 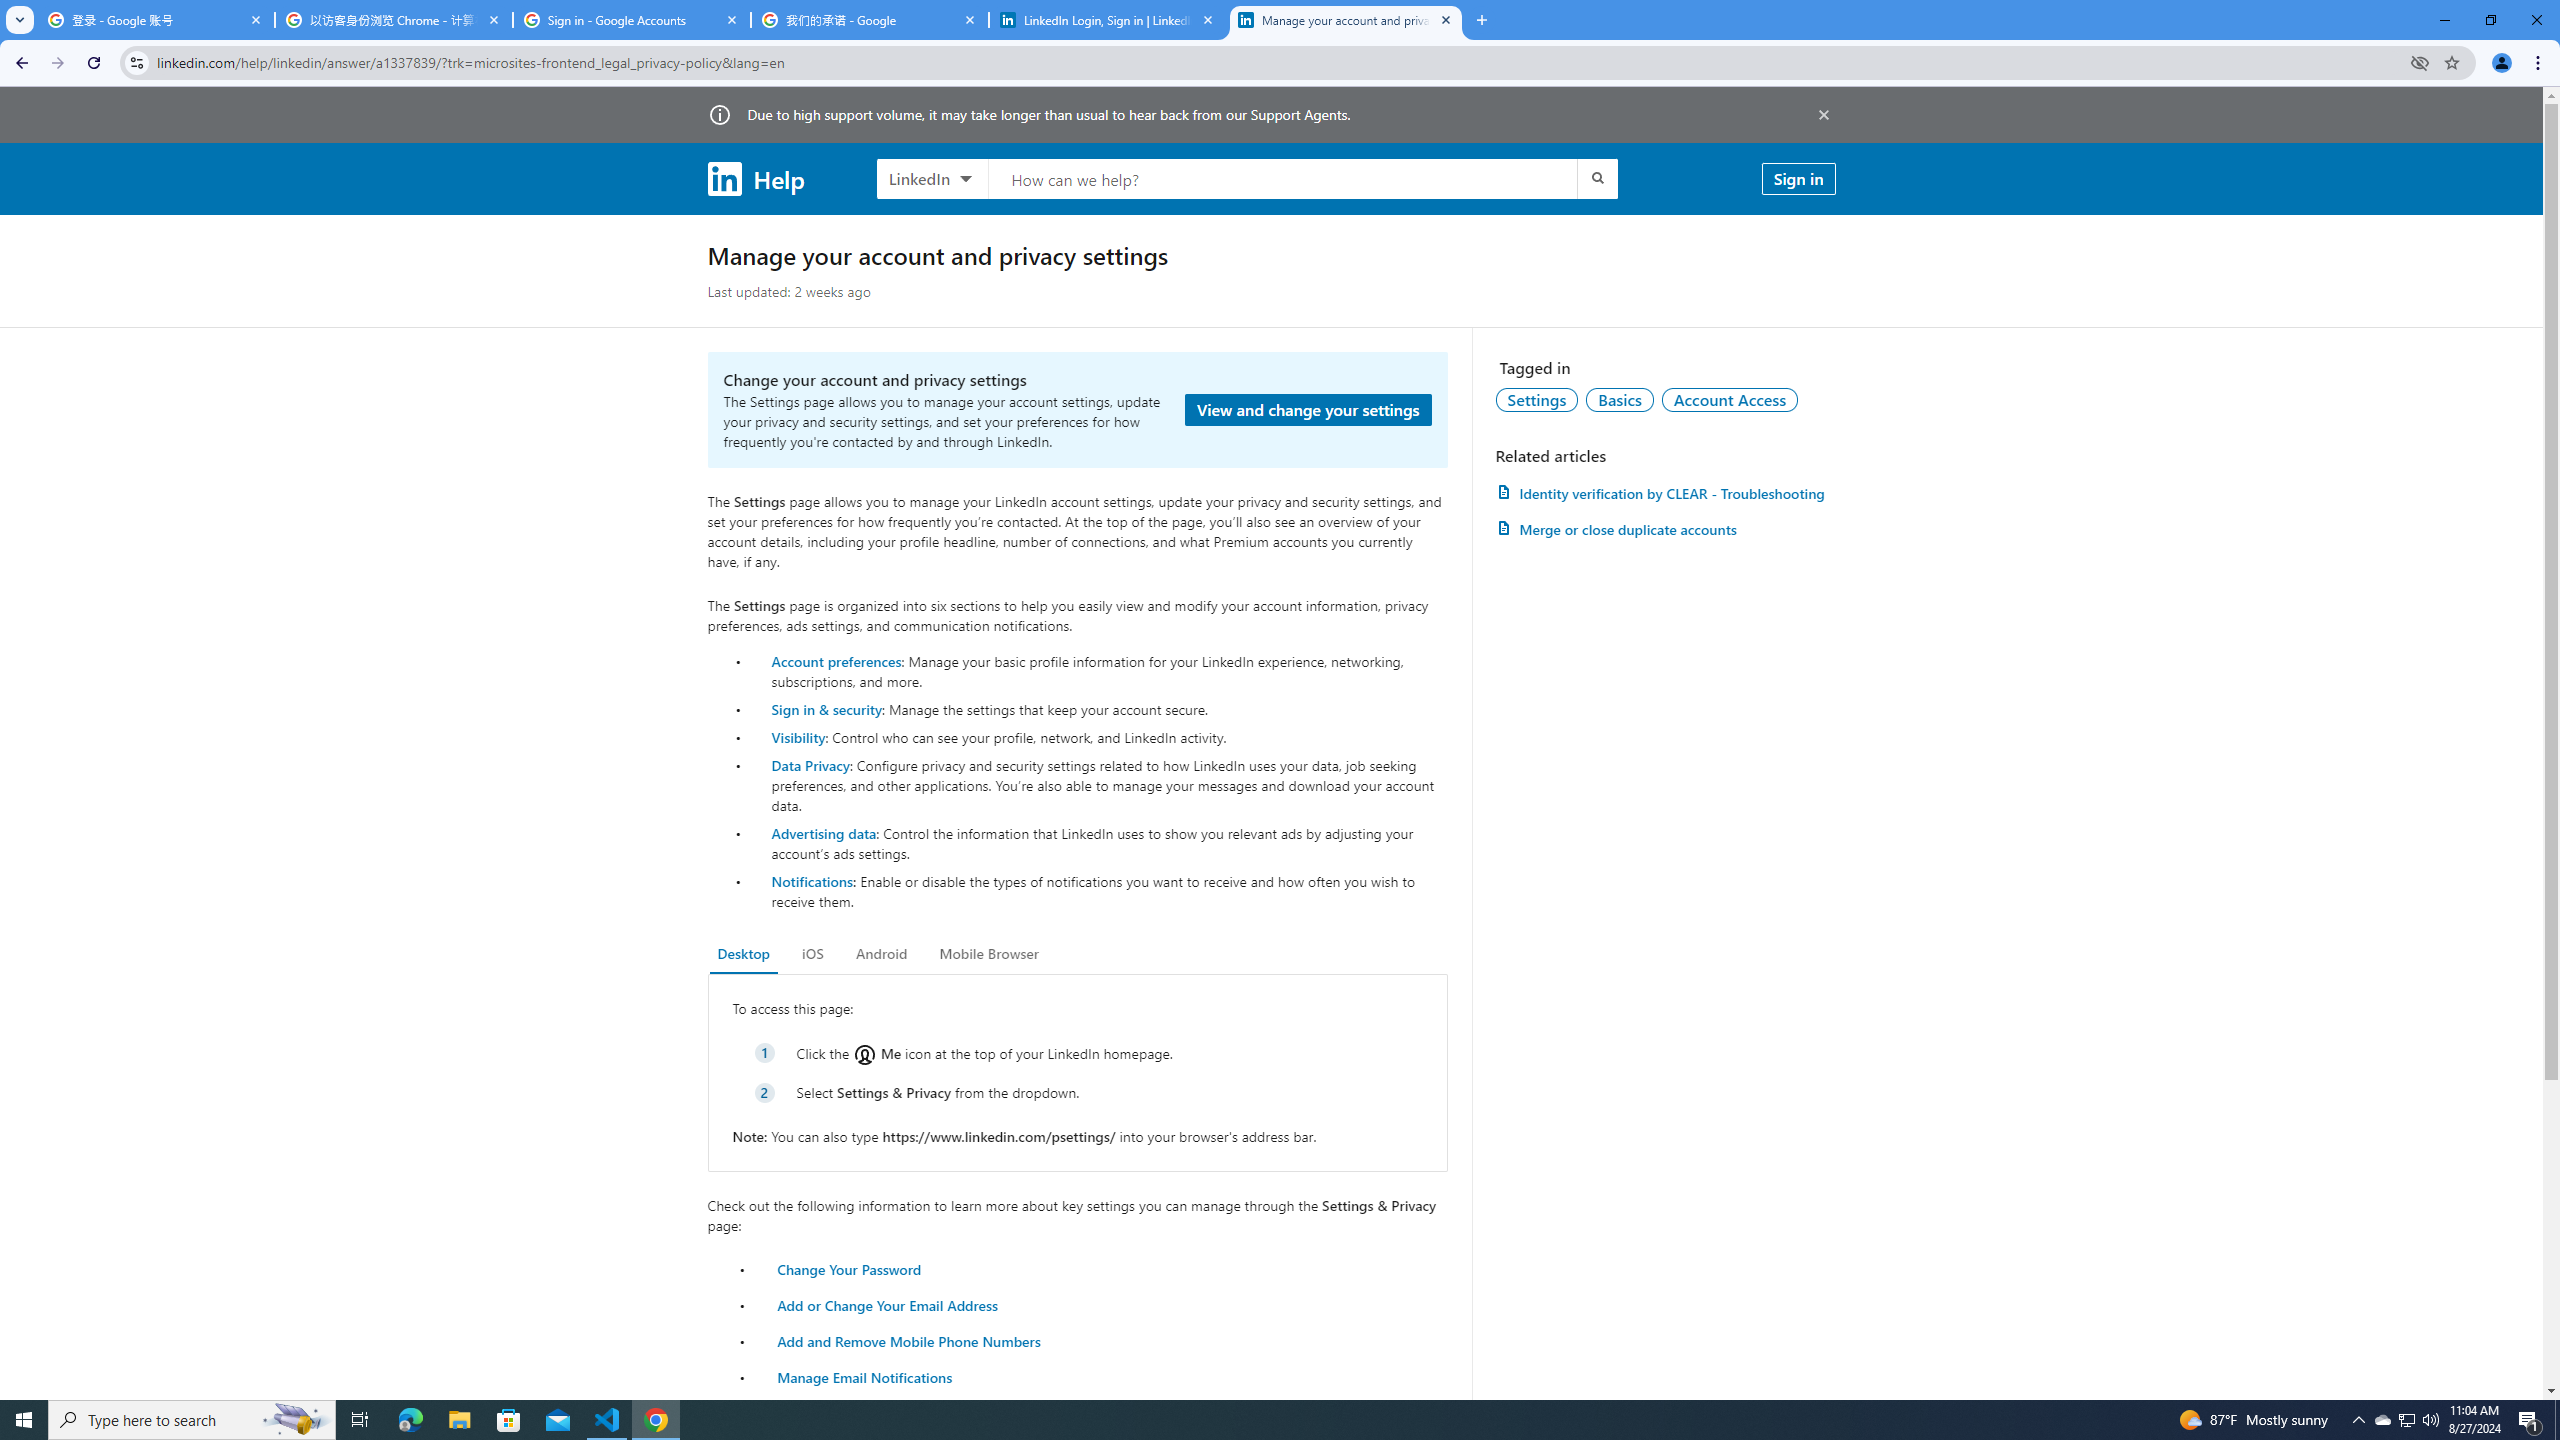 I want to click on AutomationID: topic-link-a149001, so click(x=1537, y=399).